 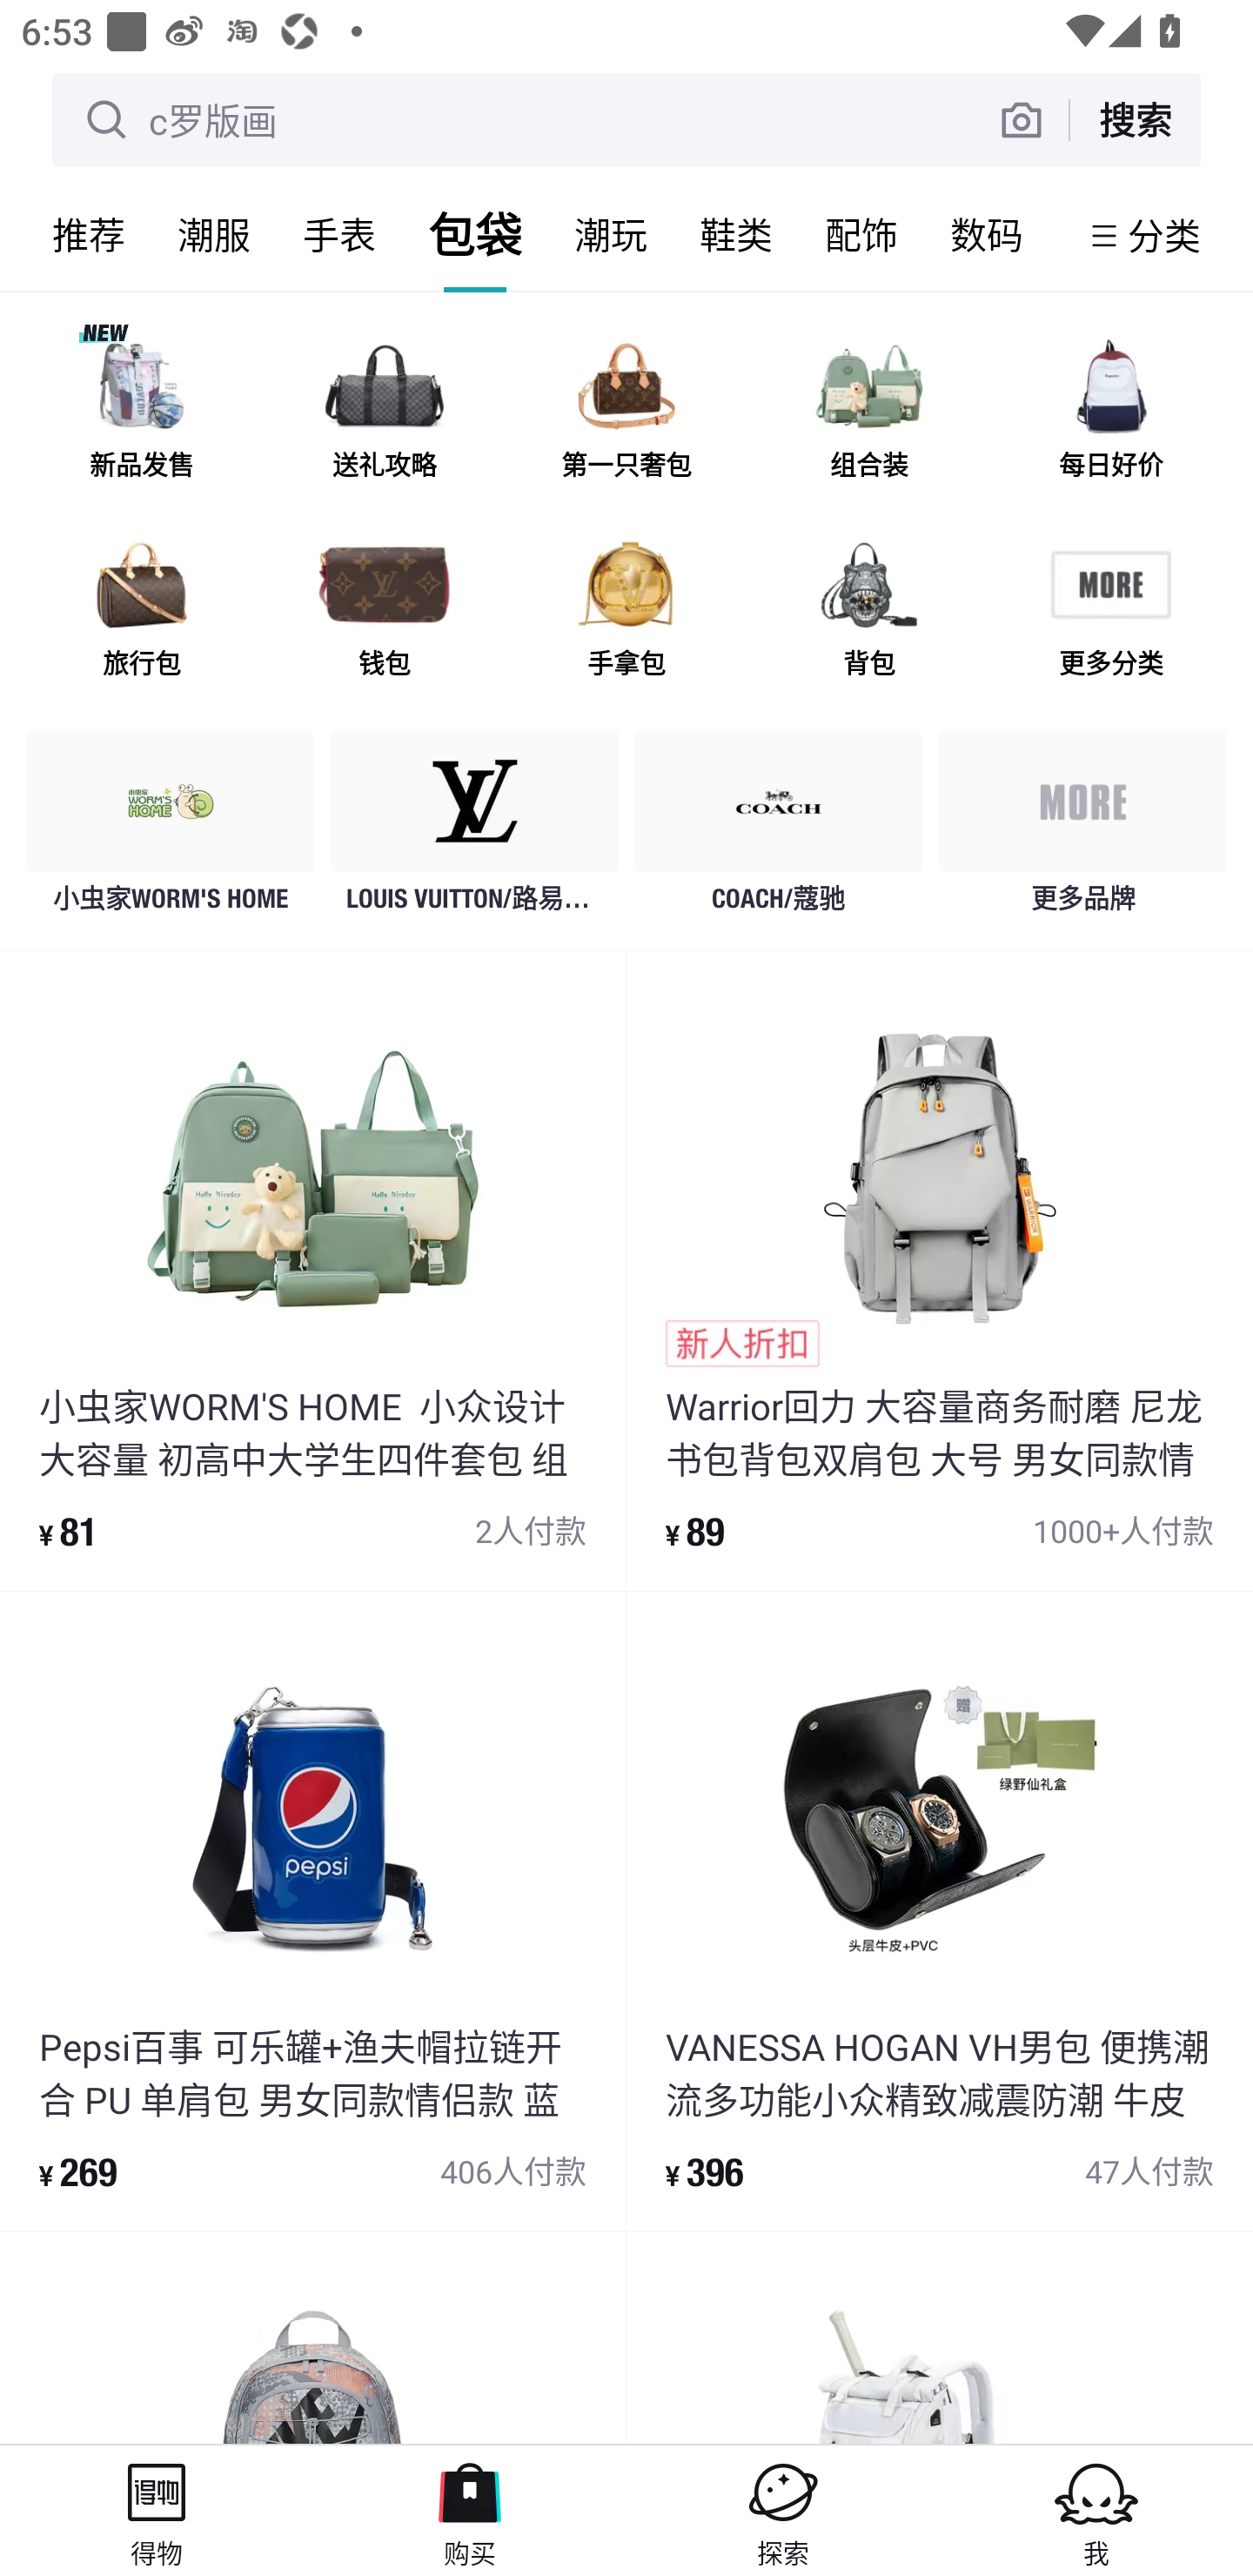 I want to click on 背包, so click(x=868, y=611).